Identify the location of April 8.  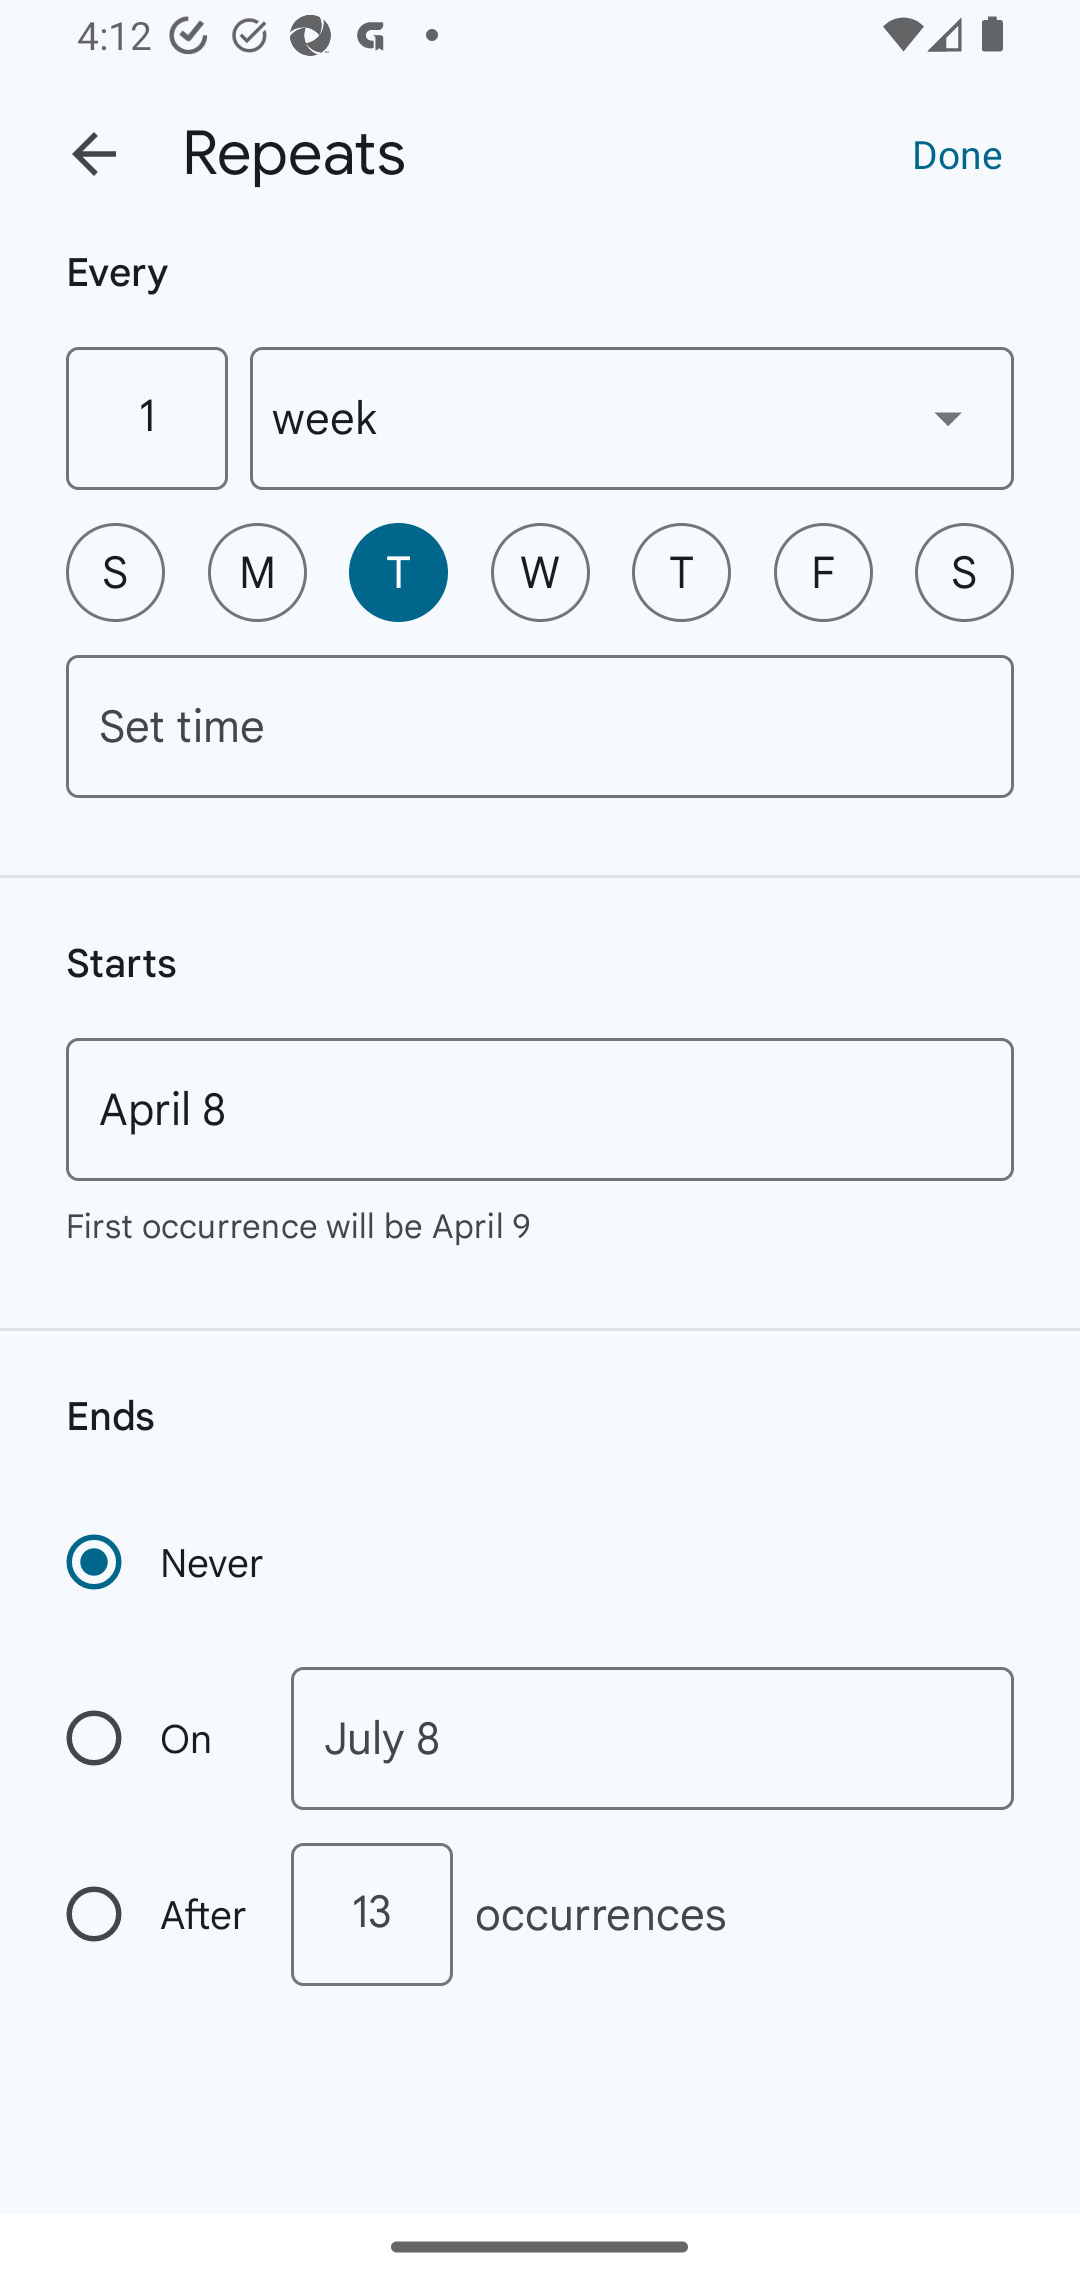
(540, 1109).